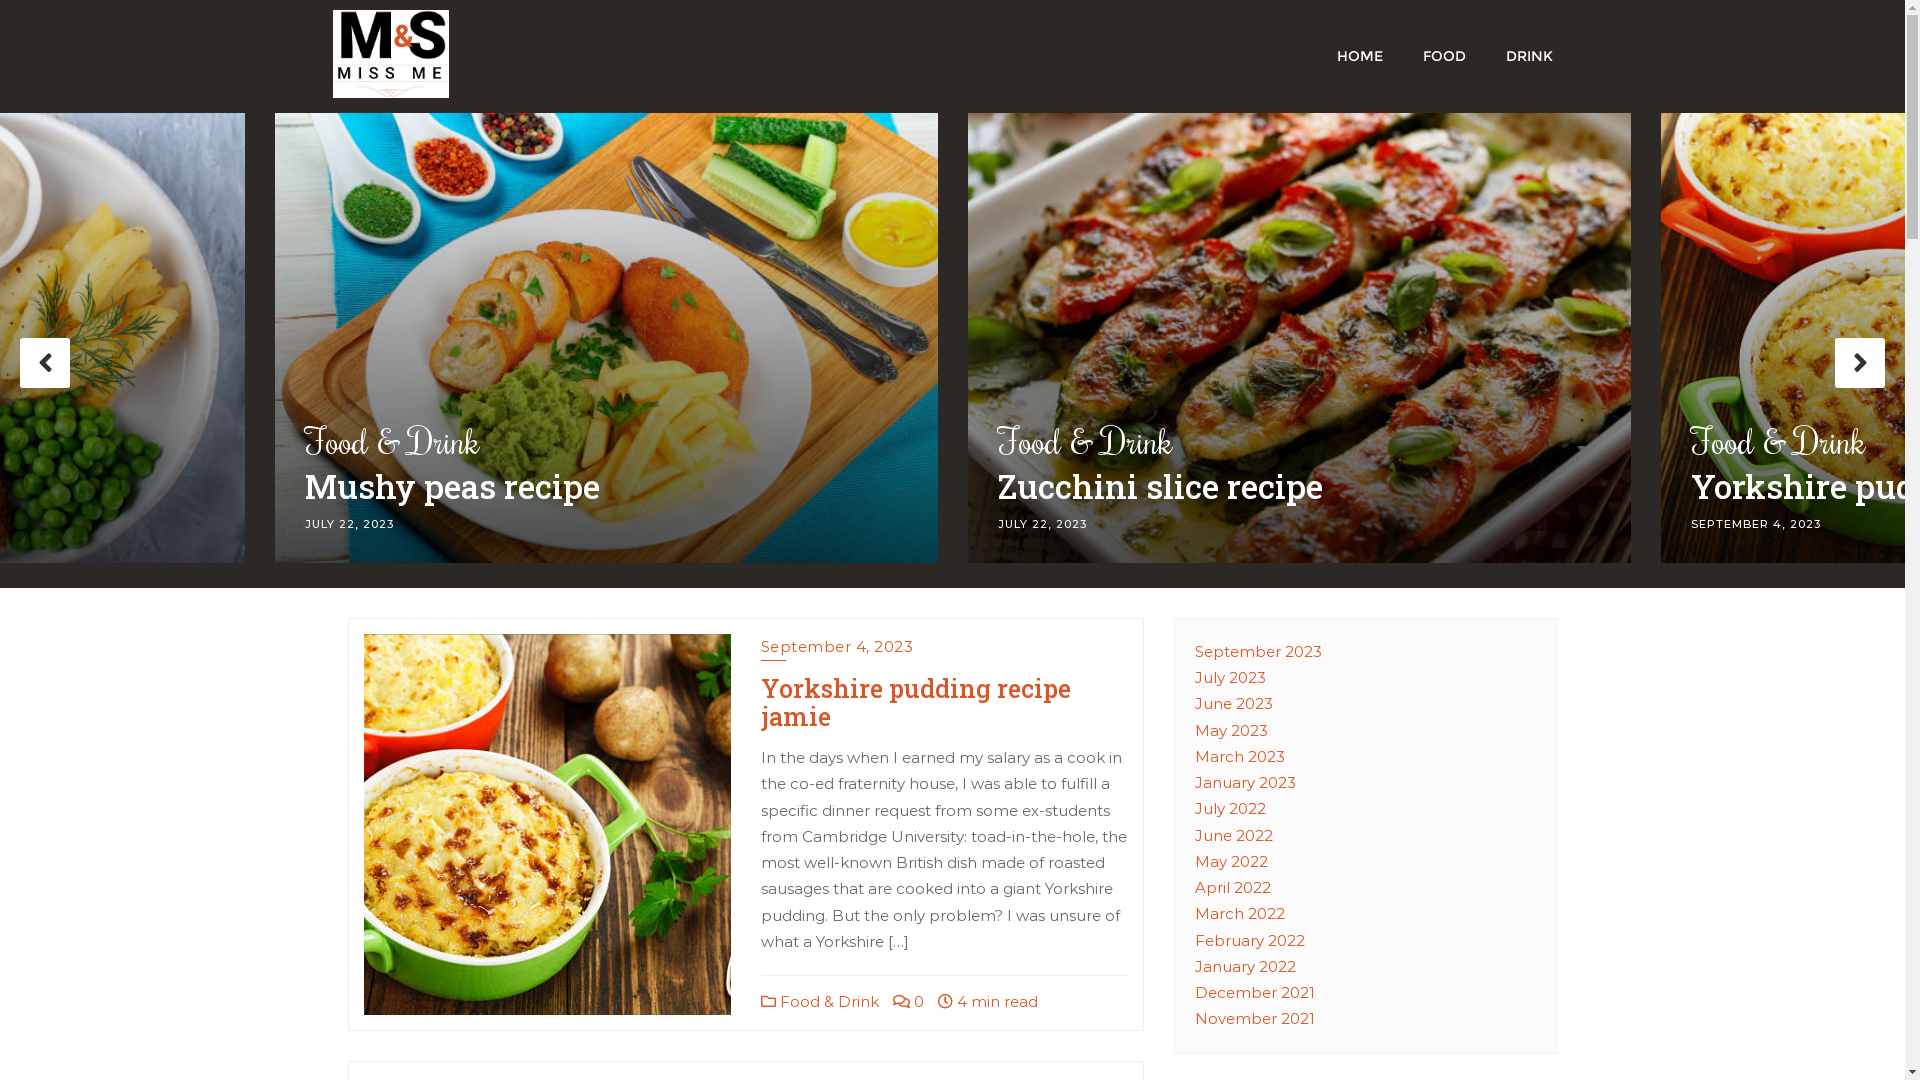 The height and width of the screenshot is (1080, 1920). I want to click on May 2023, so click(1232, 730).